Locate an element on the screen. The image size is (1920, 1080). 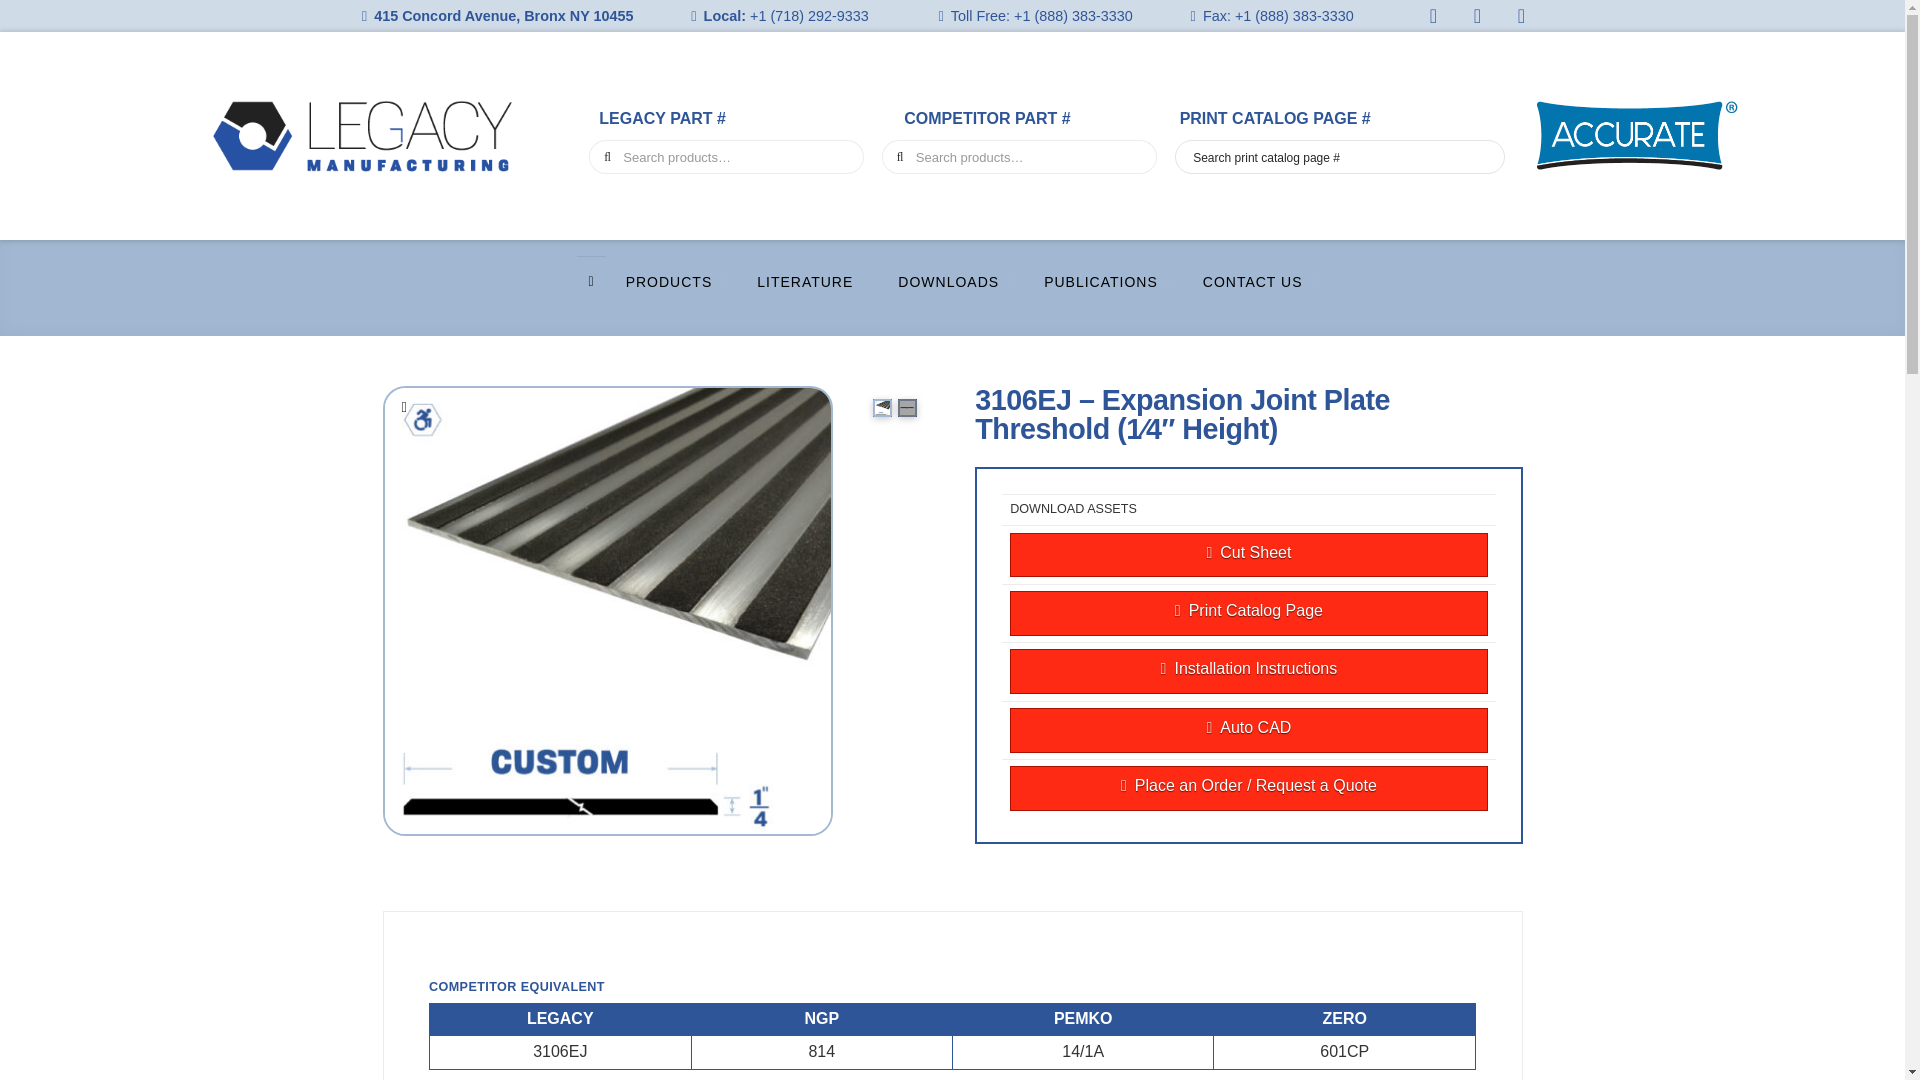
Catalog is located at coordinates (1248, 613).